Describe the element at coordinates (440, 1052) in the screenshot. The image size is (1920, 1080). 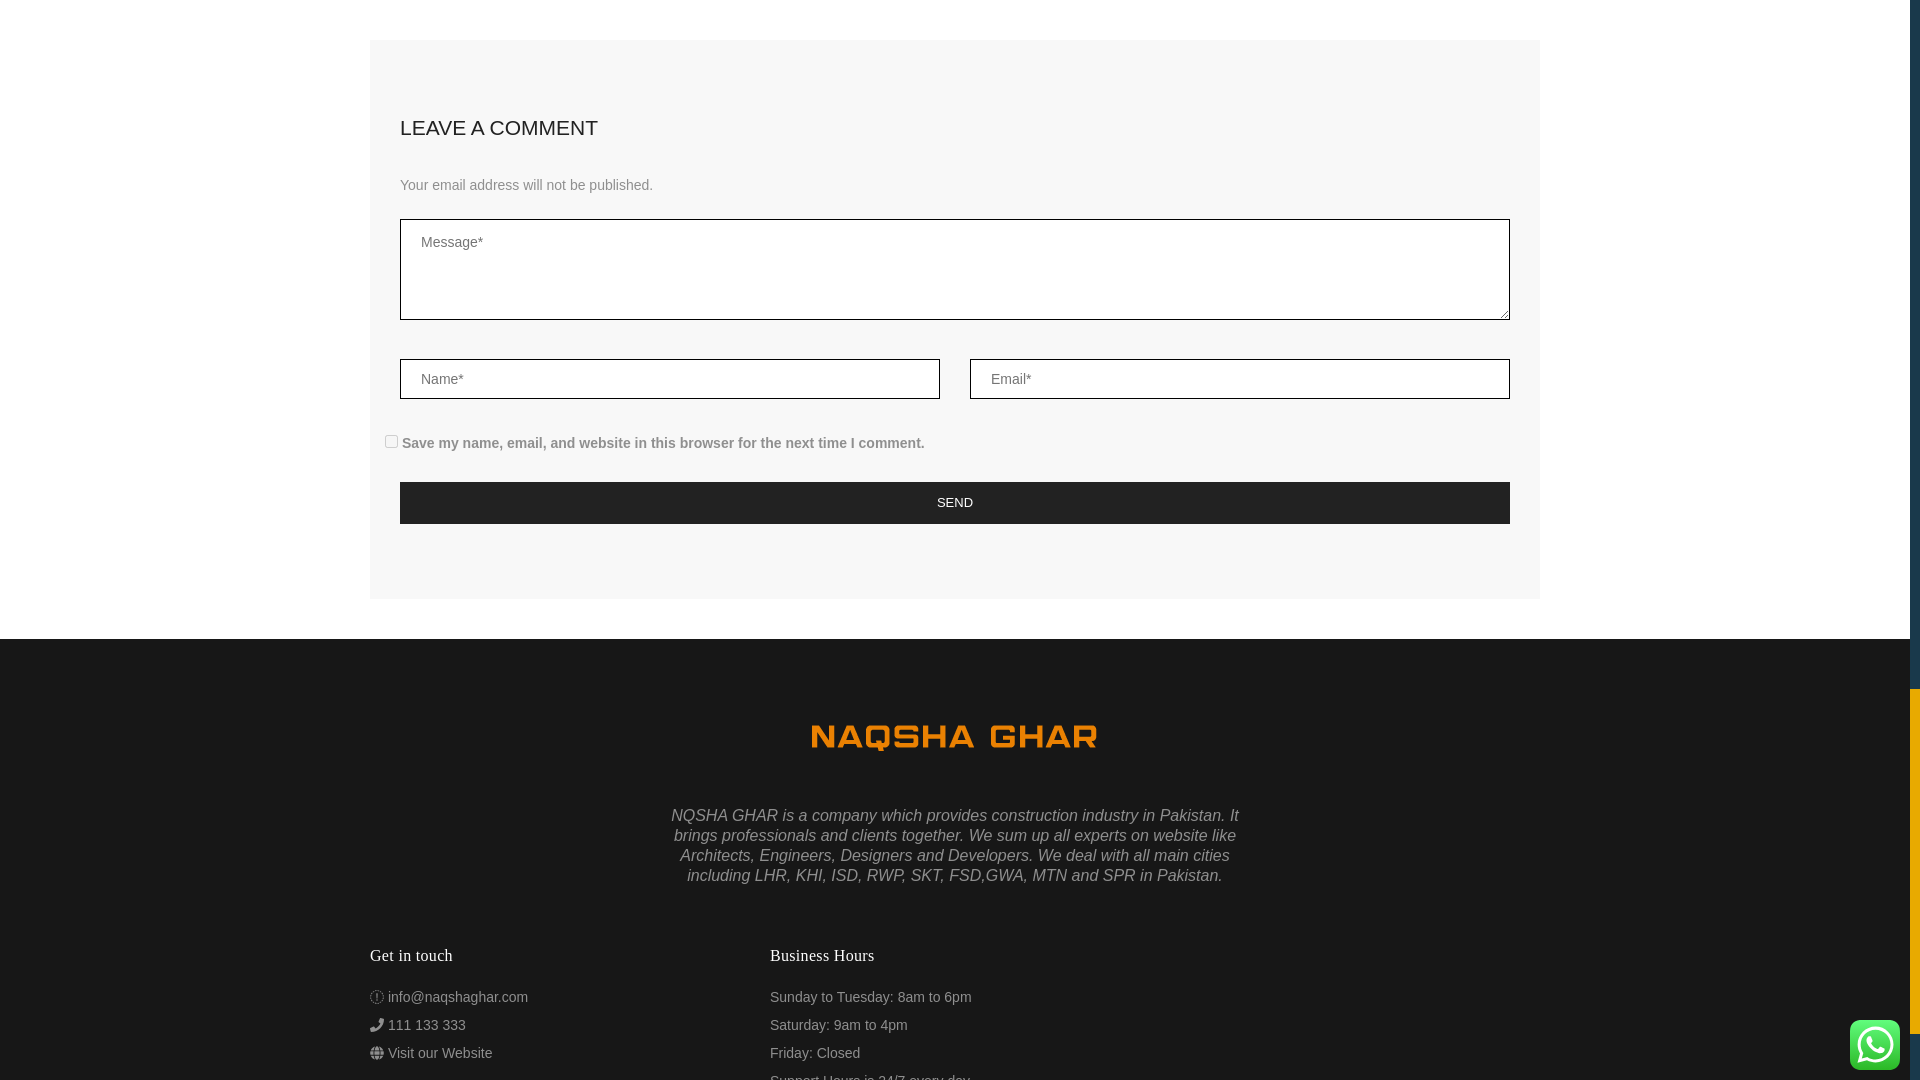
I see `Visit our Website` at that location.